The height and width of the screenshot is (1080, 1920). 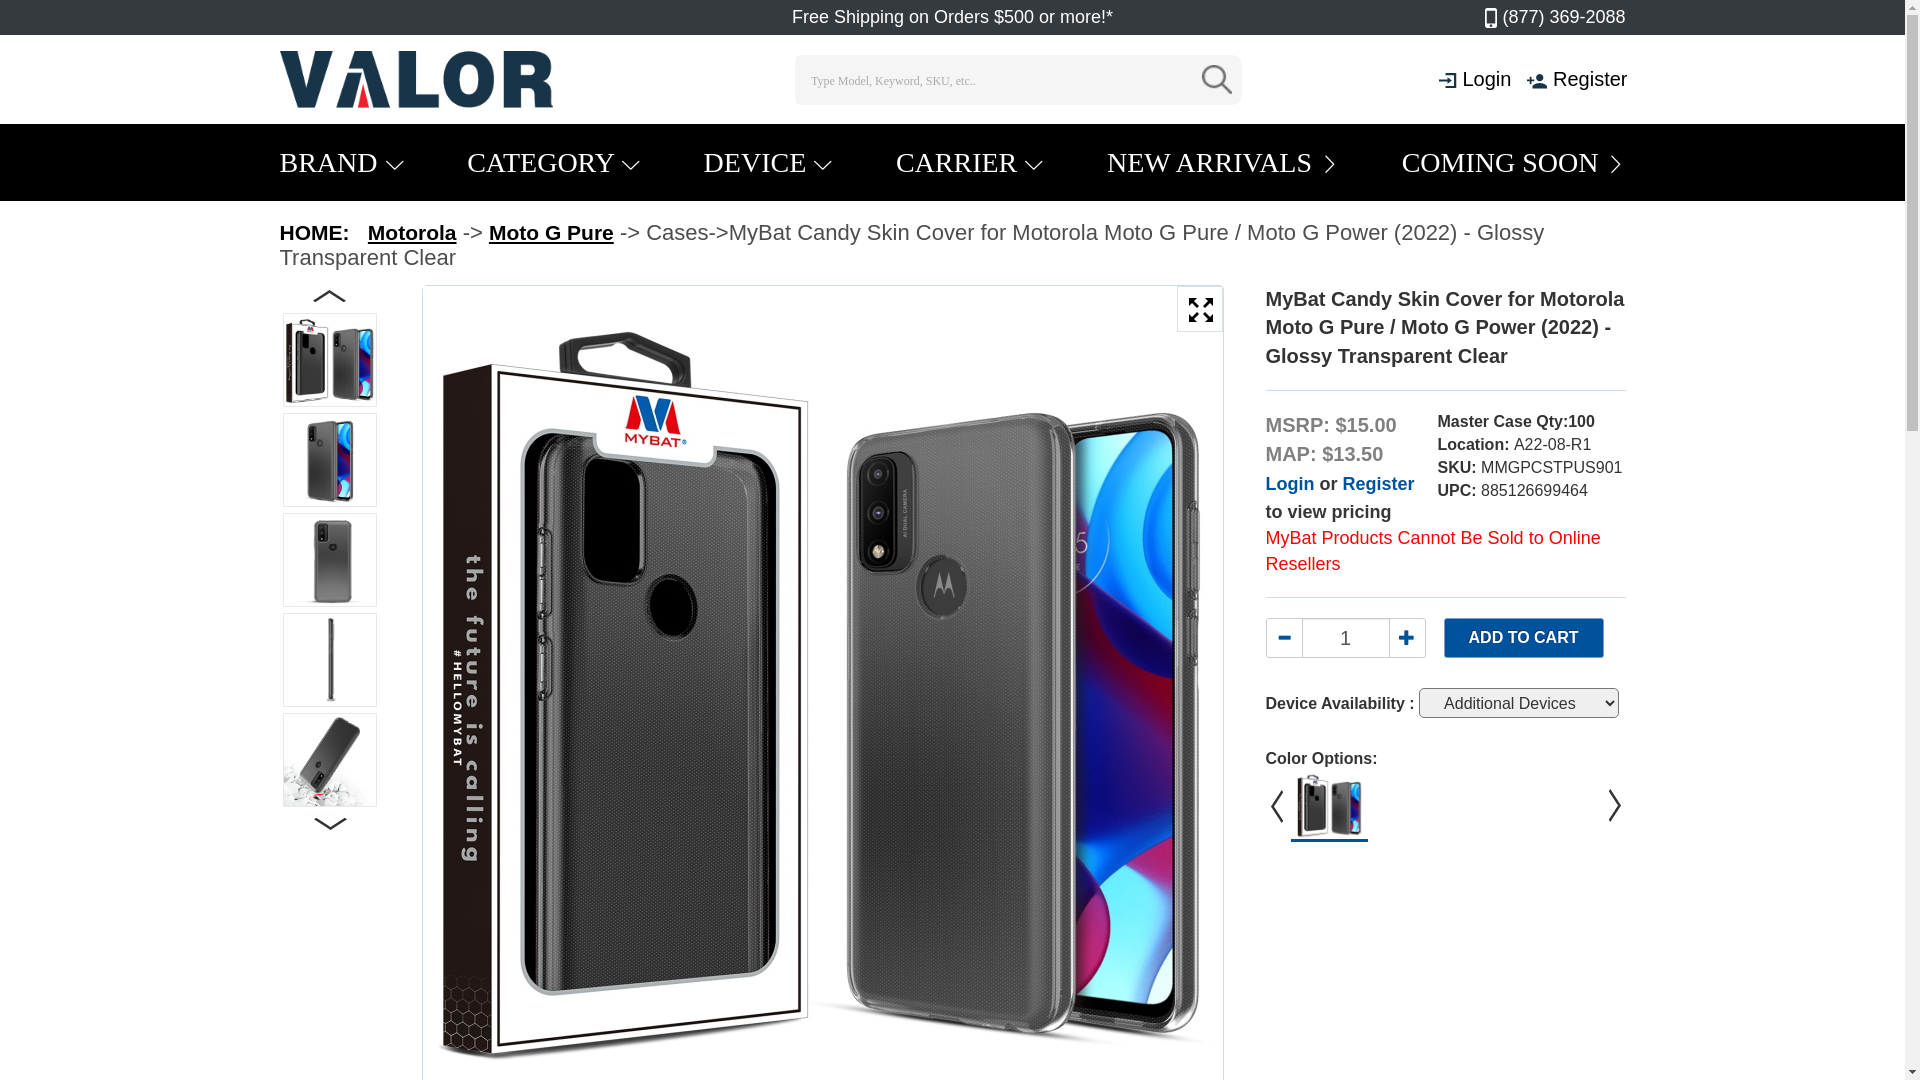 I want to click on COMING SOON , so click(x=1514, y=162).